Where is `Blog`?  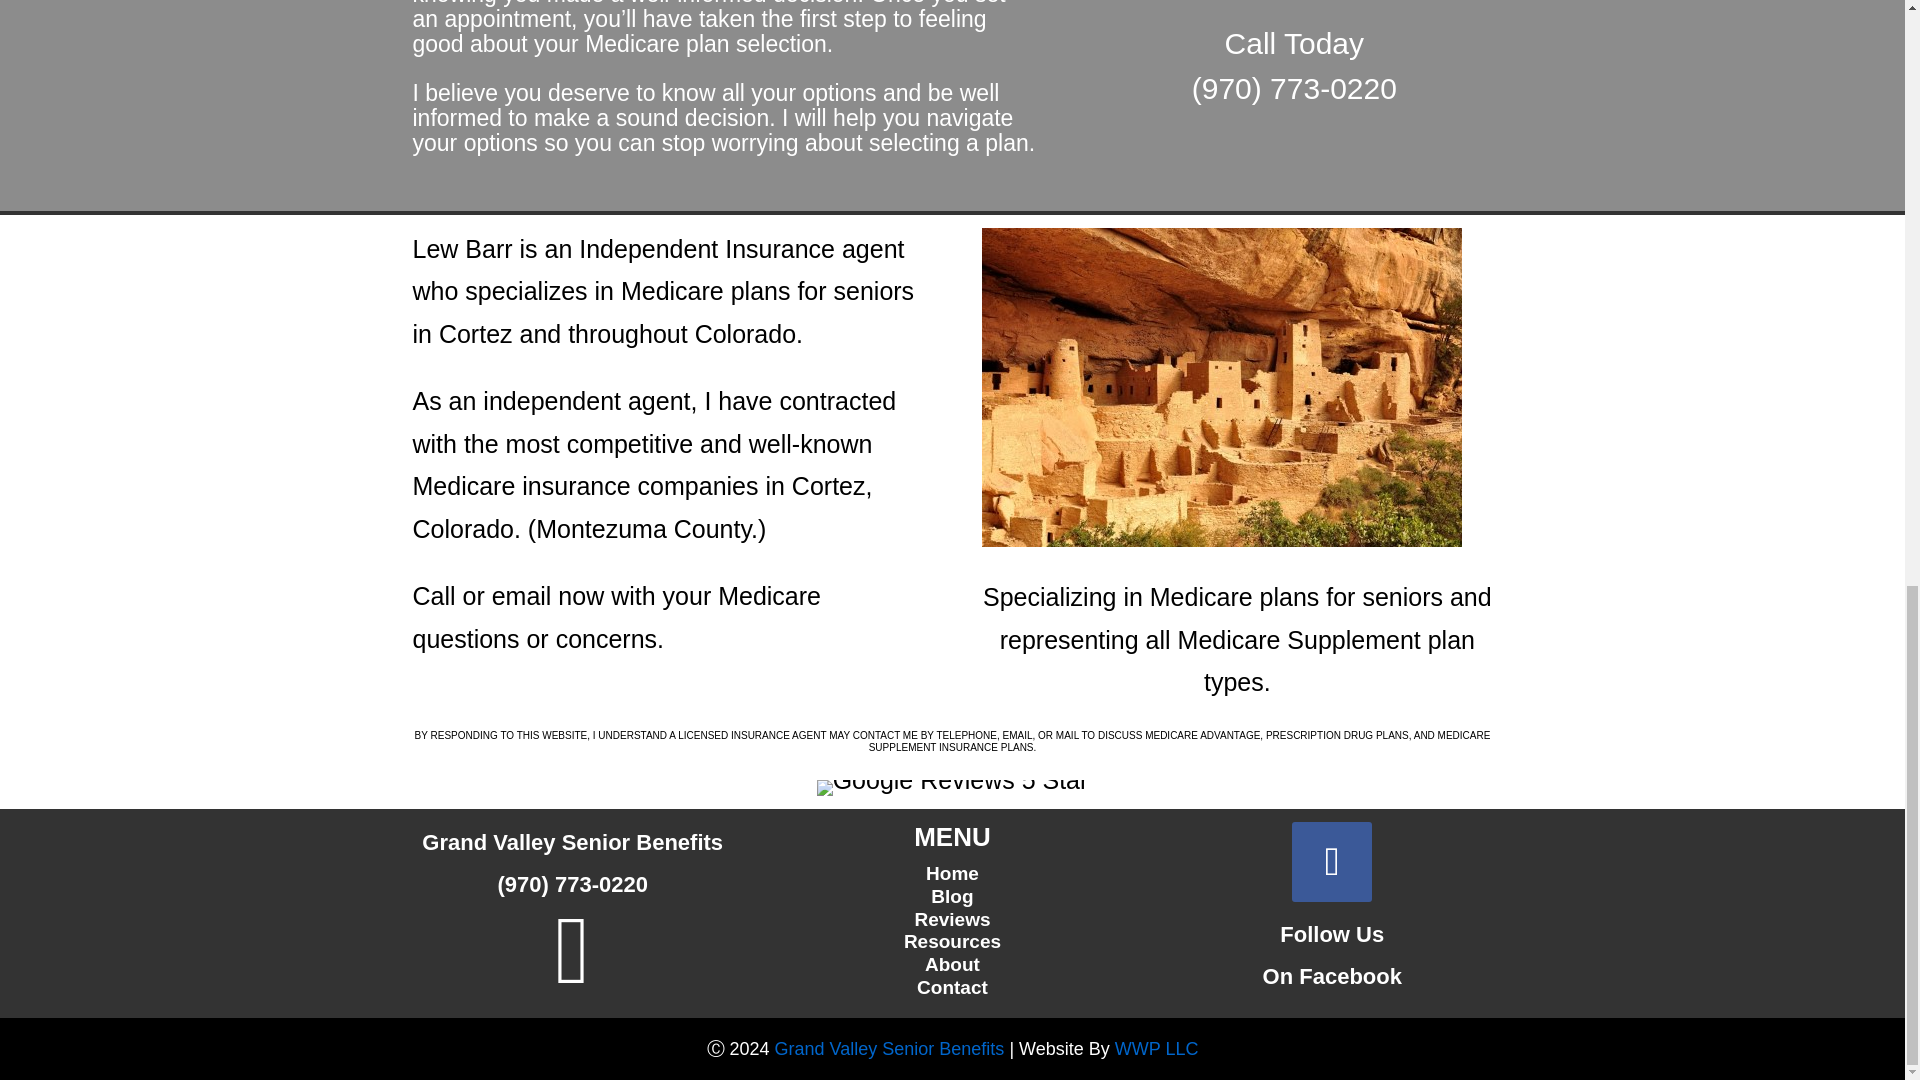 Blog is located at coordinates (952, 896).